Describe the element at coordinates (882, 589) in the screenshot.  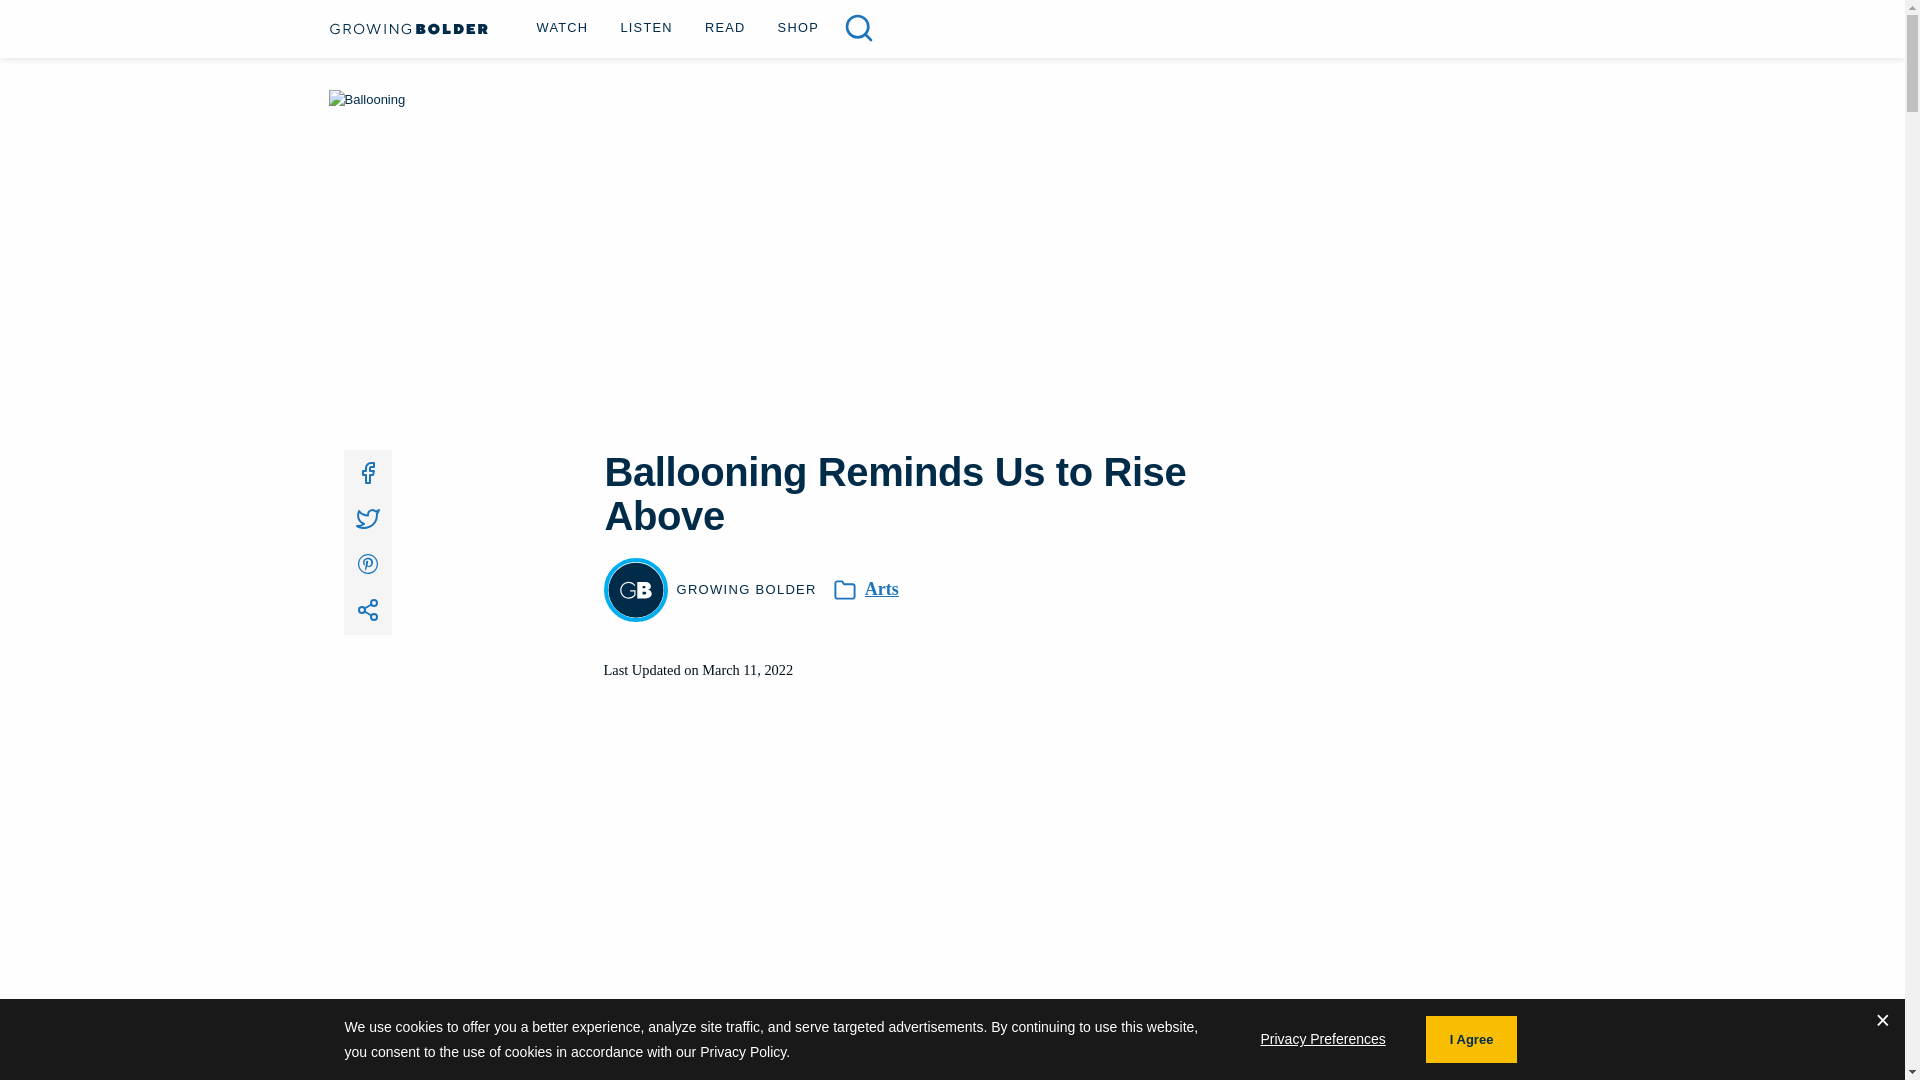
I see `Arts` at that location.